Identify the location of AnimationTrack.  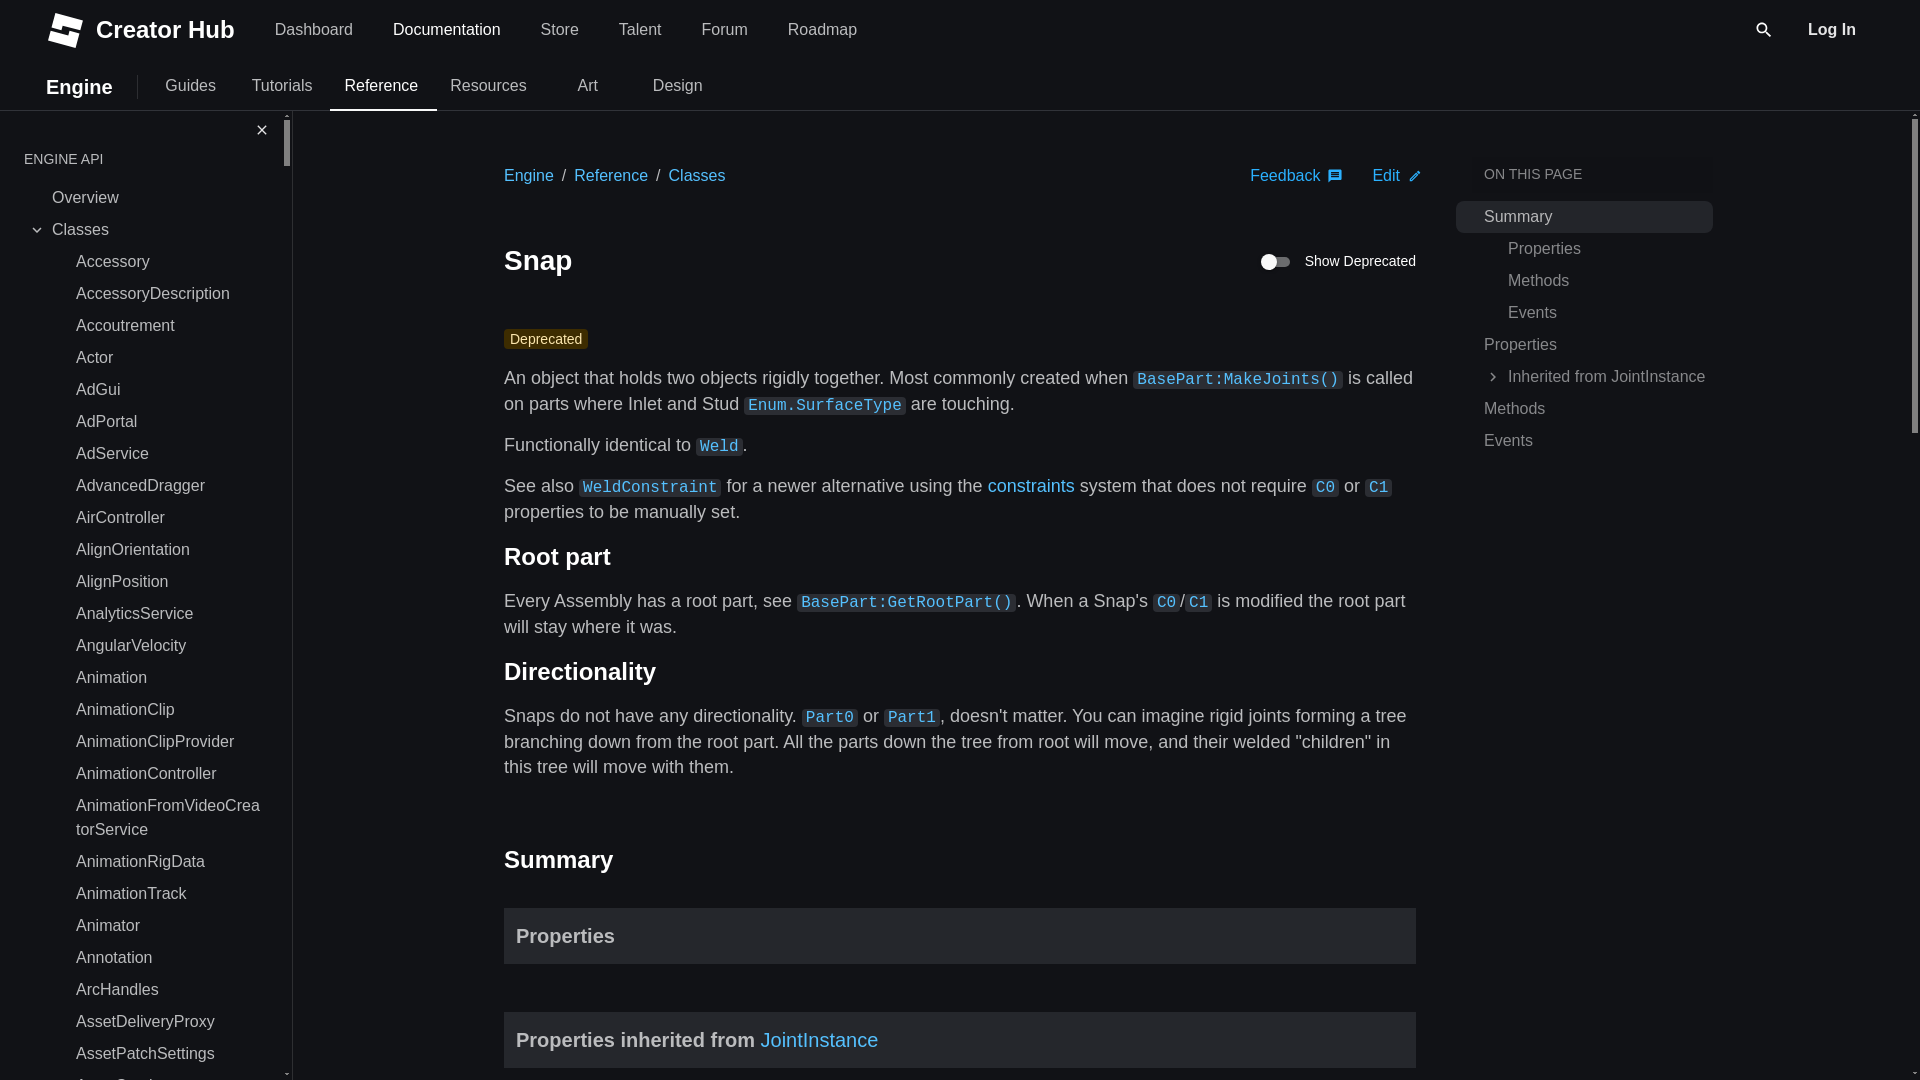
(168, 894).